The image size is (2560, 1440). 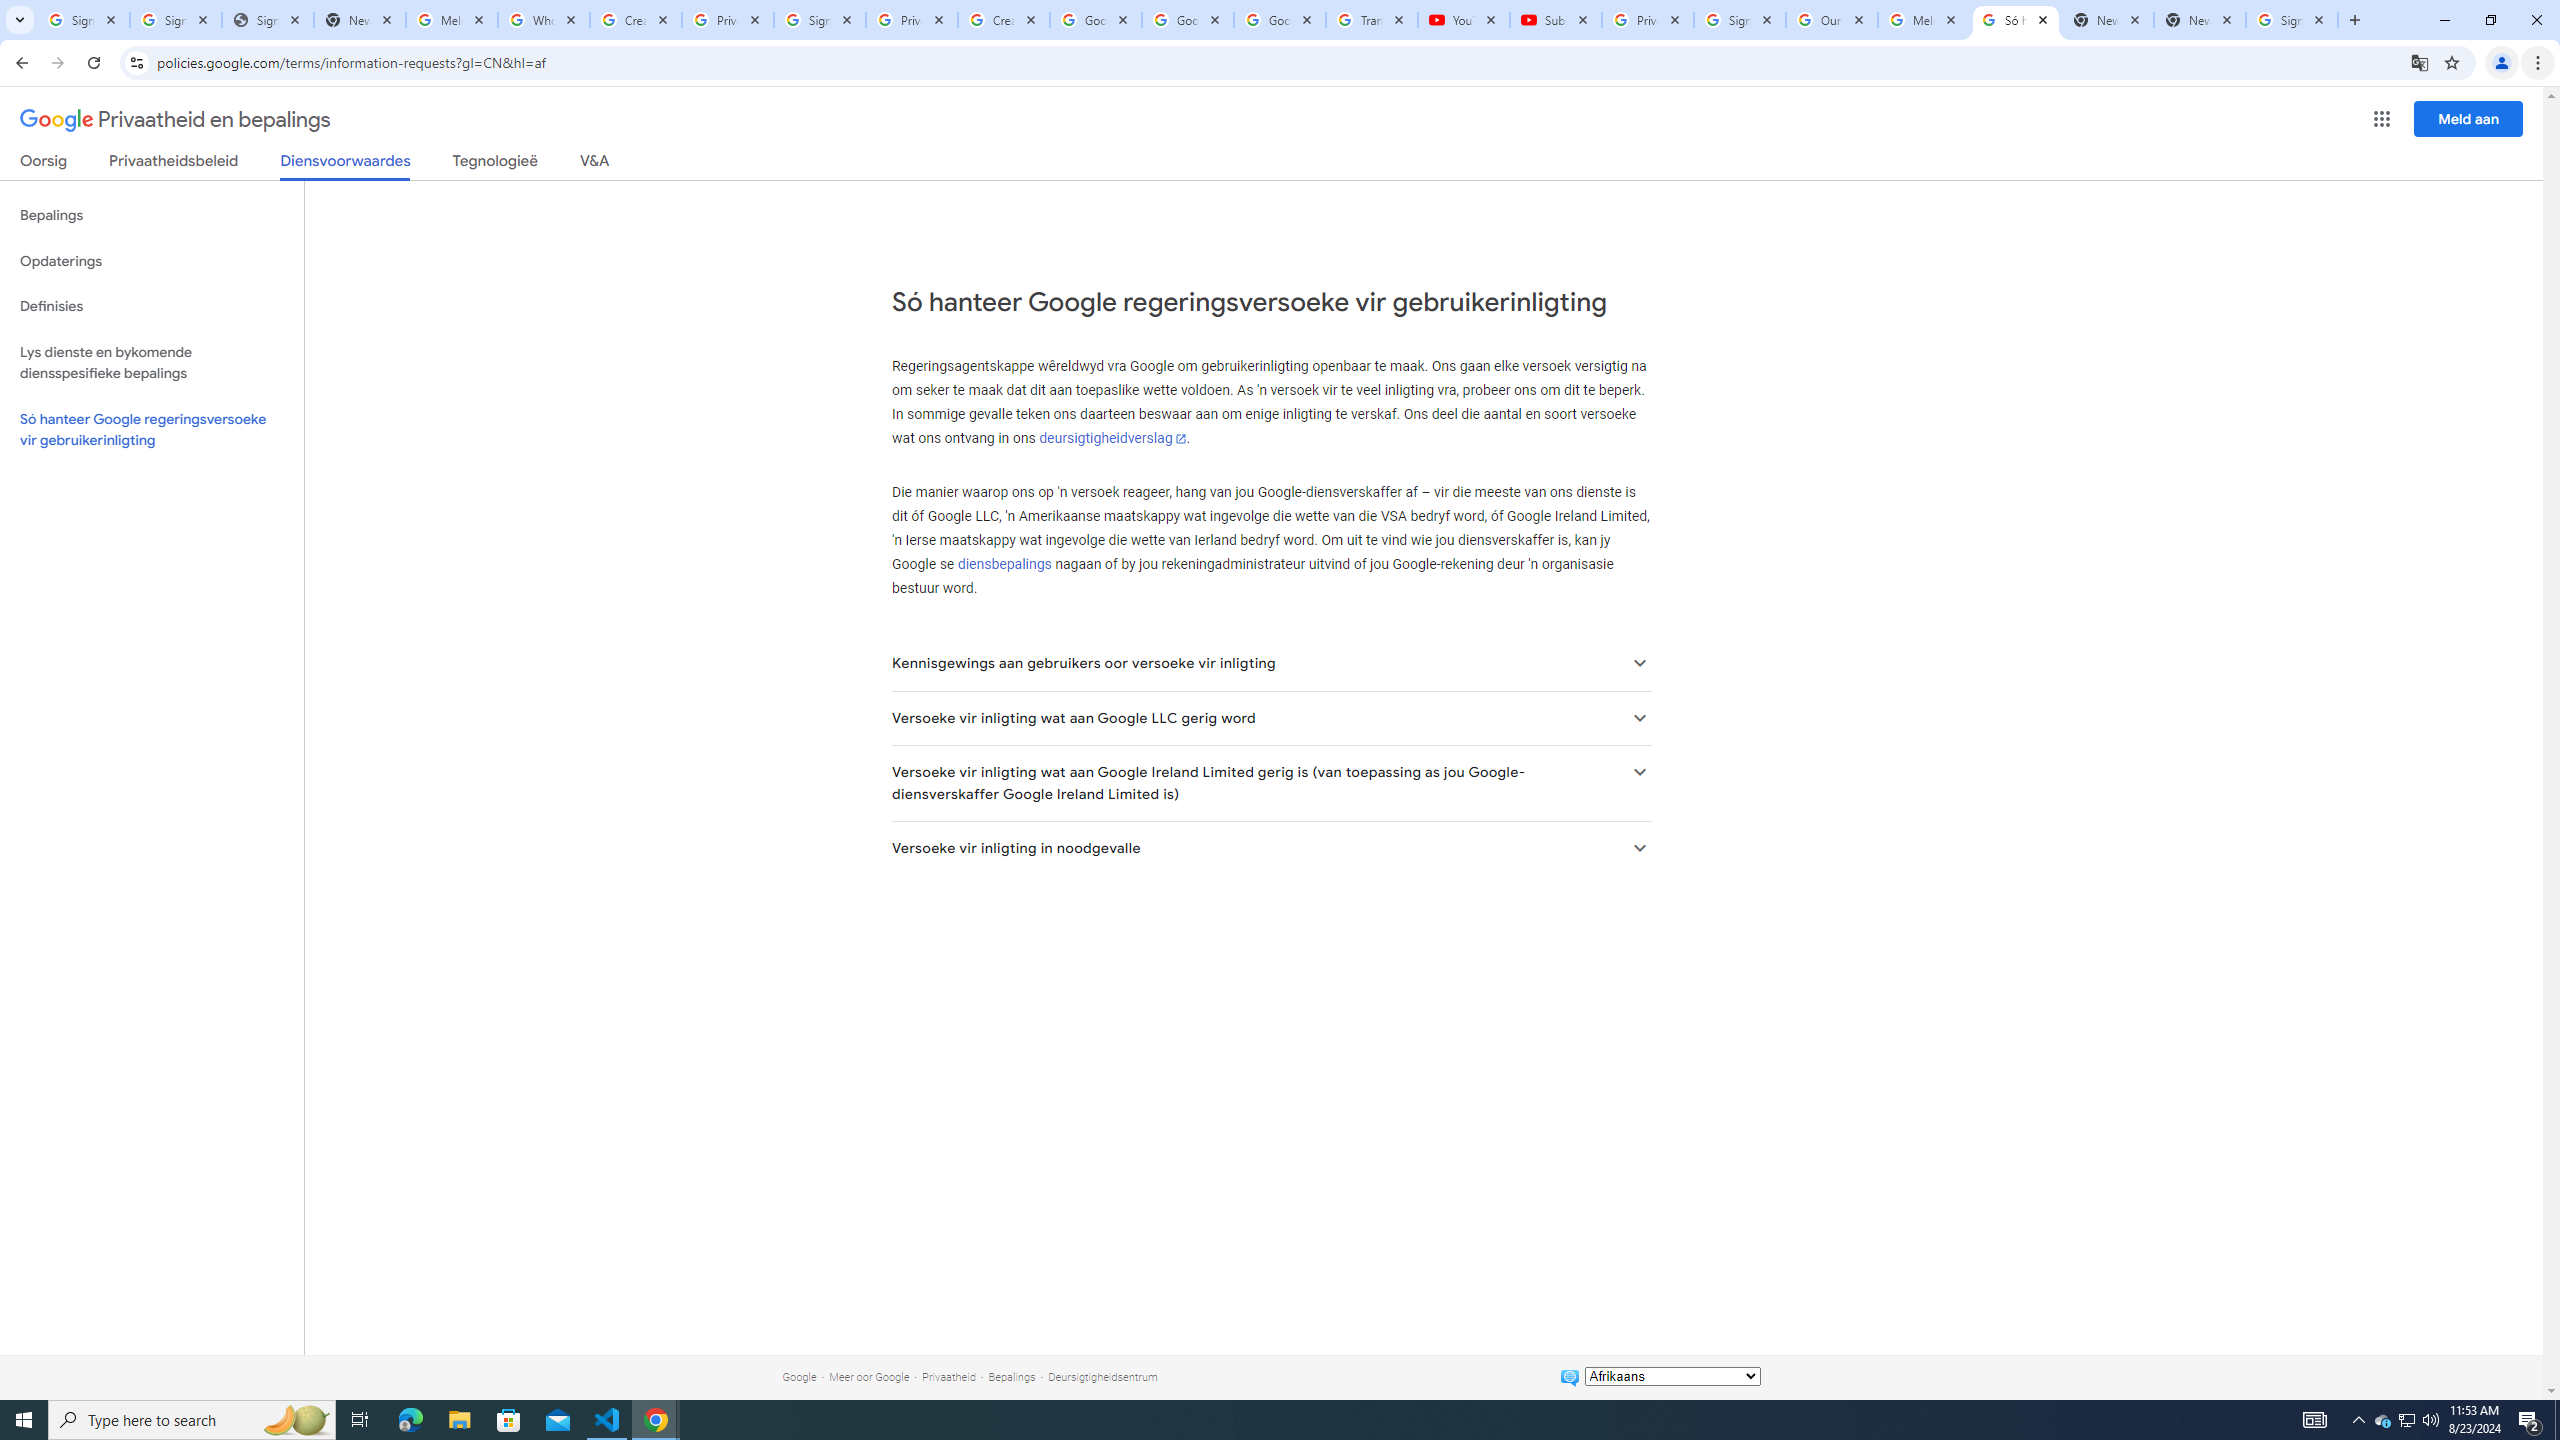 I want to click on Diensvoorwaardes, so click(x=346, y=166).